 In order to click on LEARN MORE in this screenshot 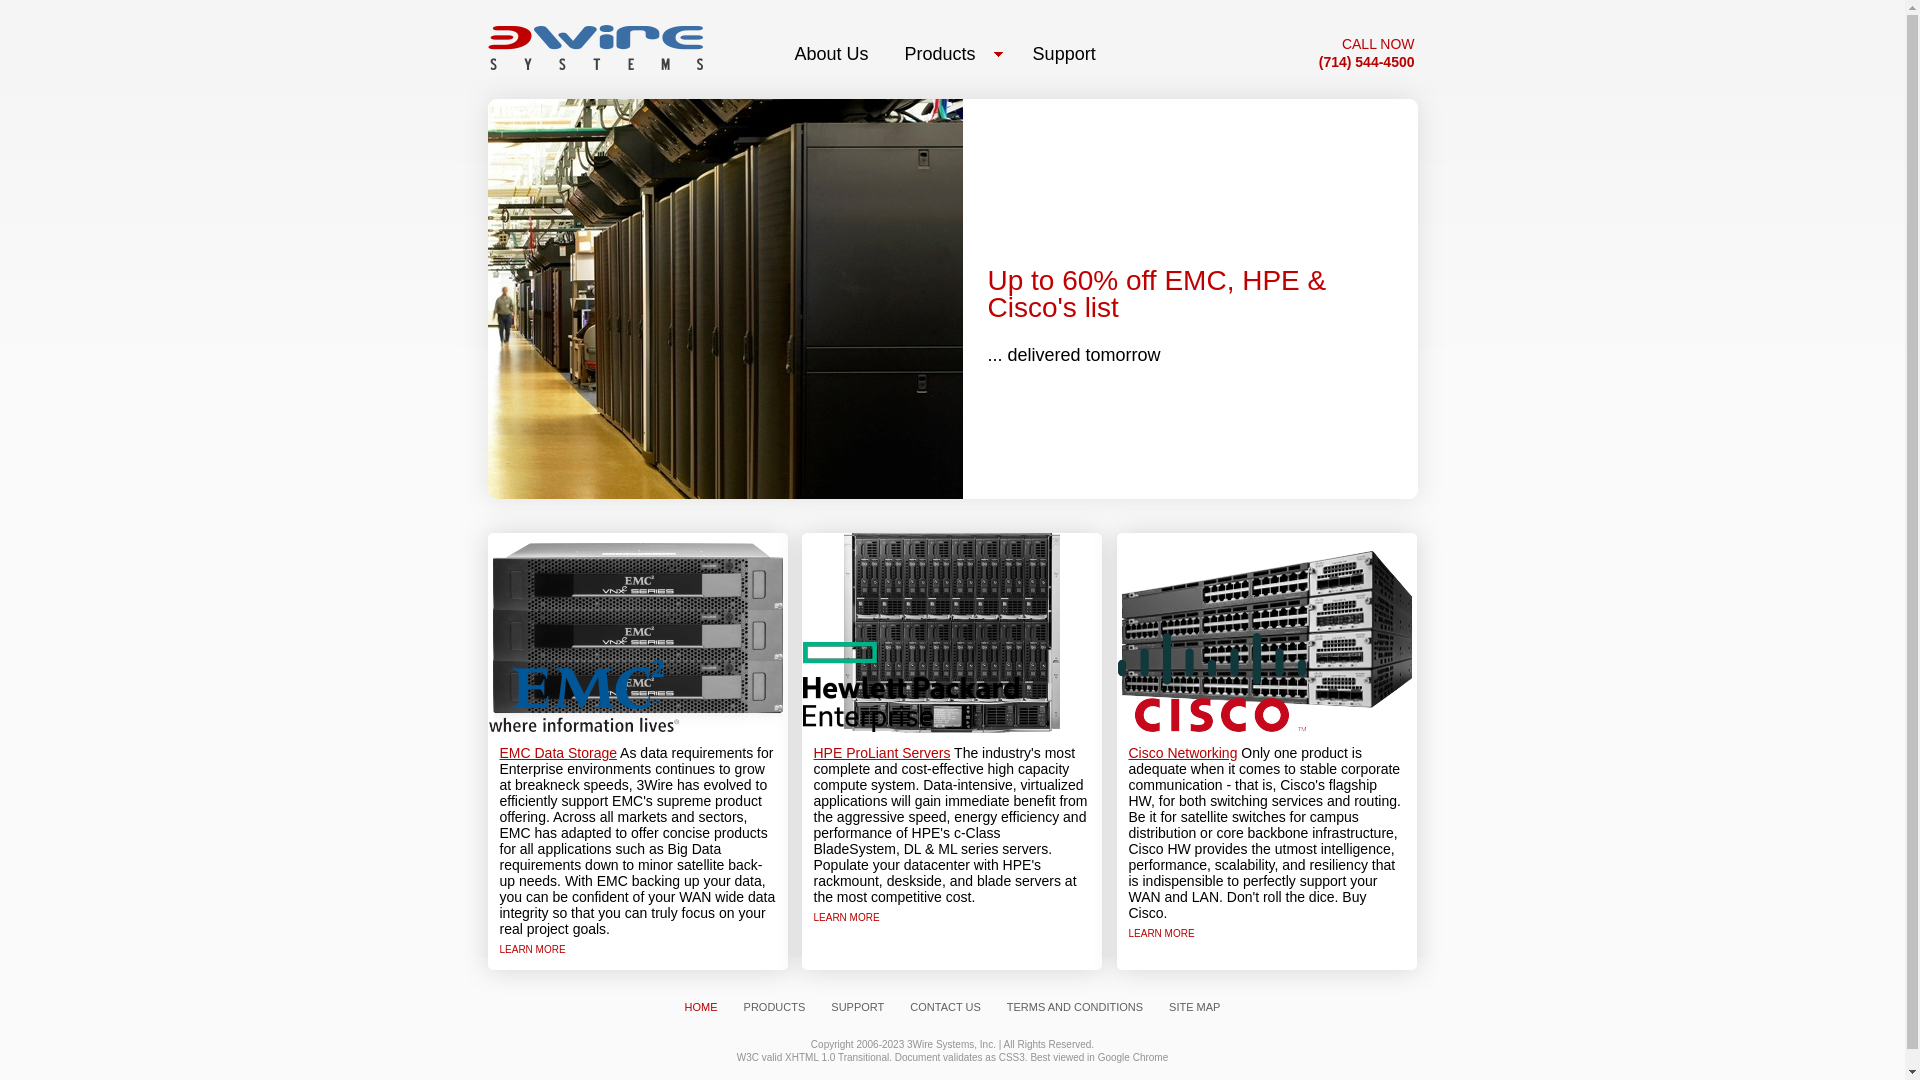, I will do `click(533, 950)`.